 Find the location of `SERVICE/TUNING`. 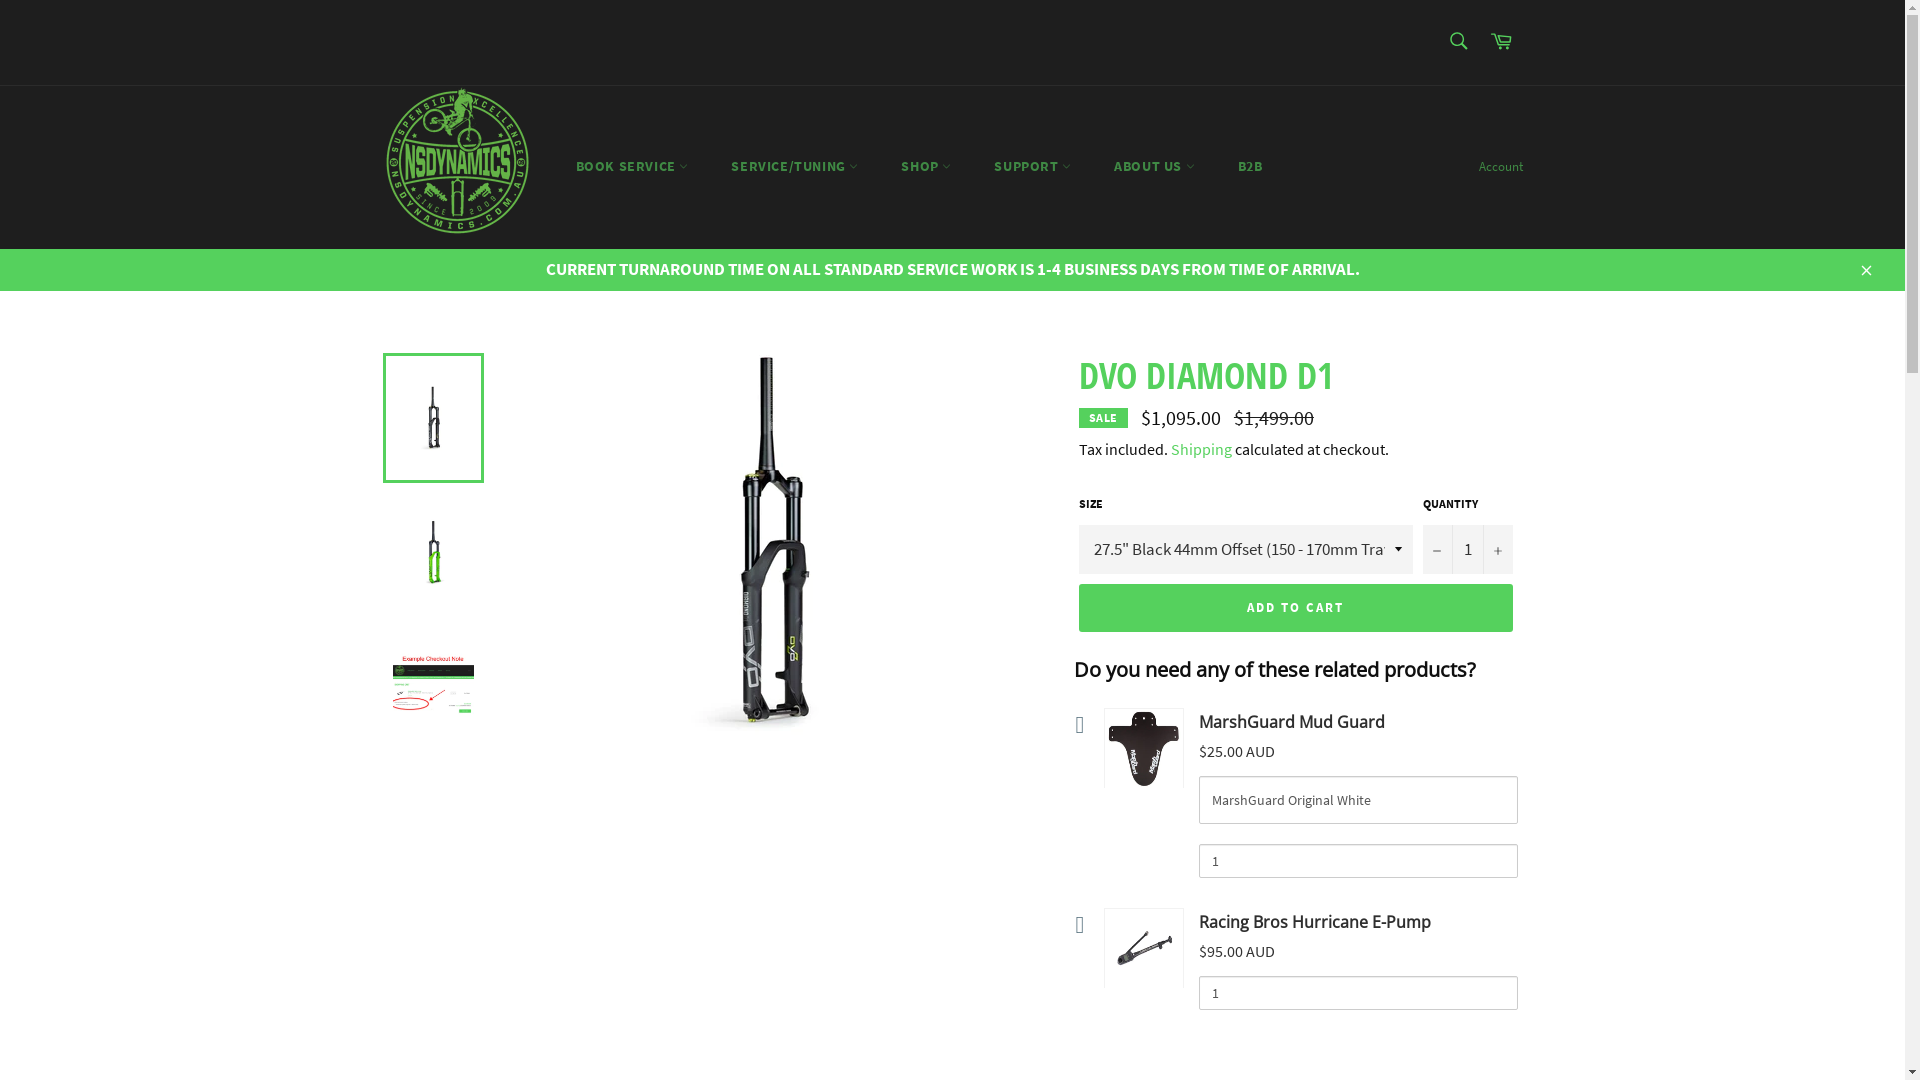

SERVICE/TUNING is located at coordinates (794, 166).